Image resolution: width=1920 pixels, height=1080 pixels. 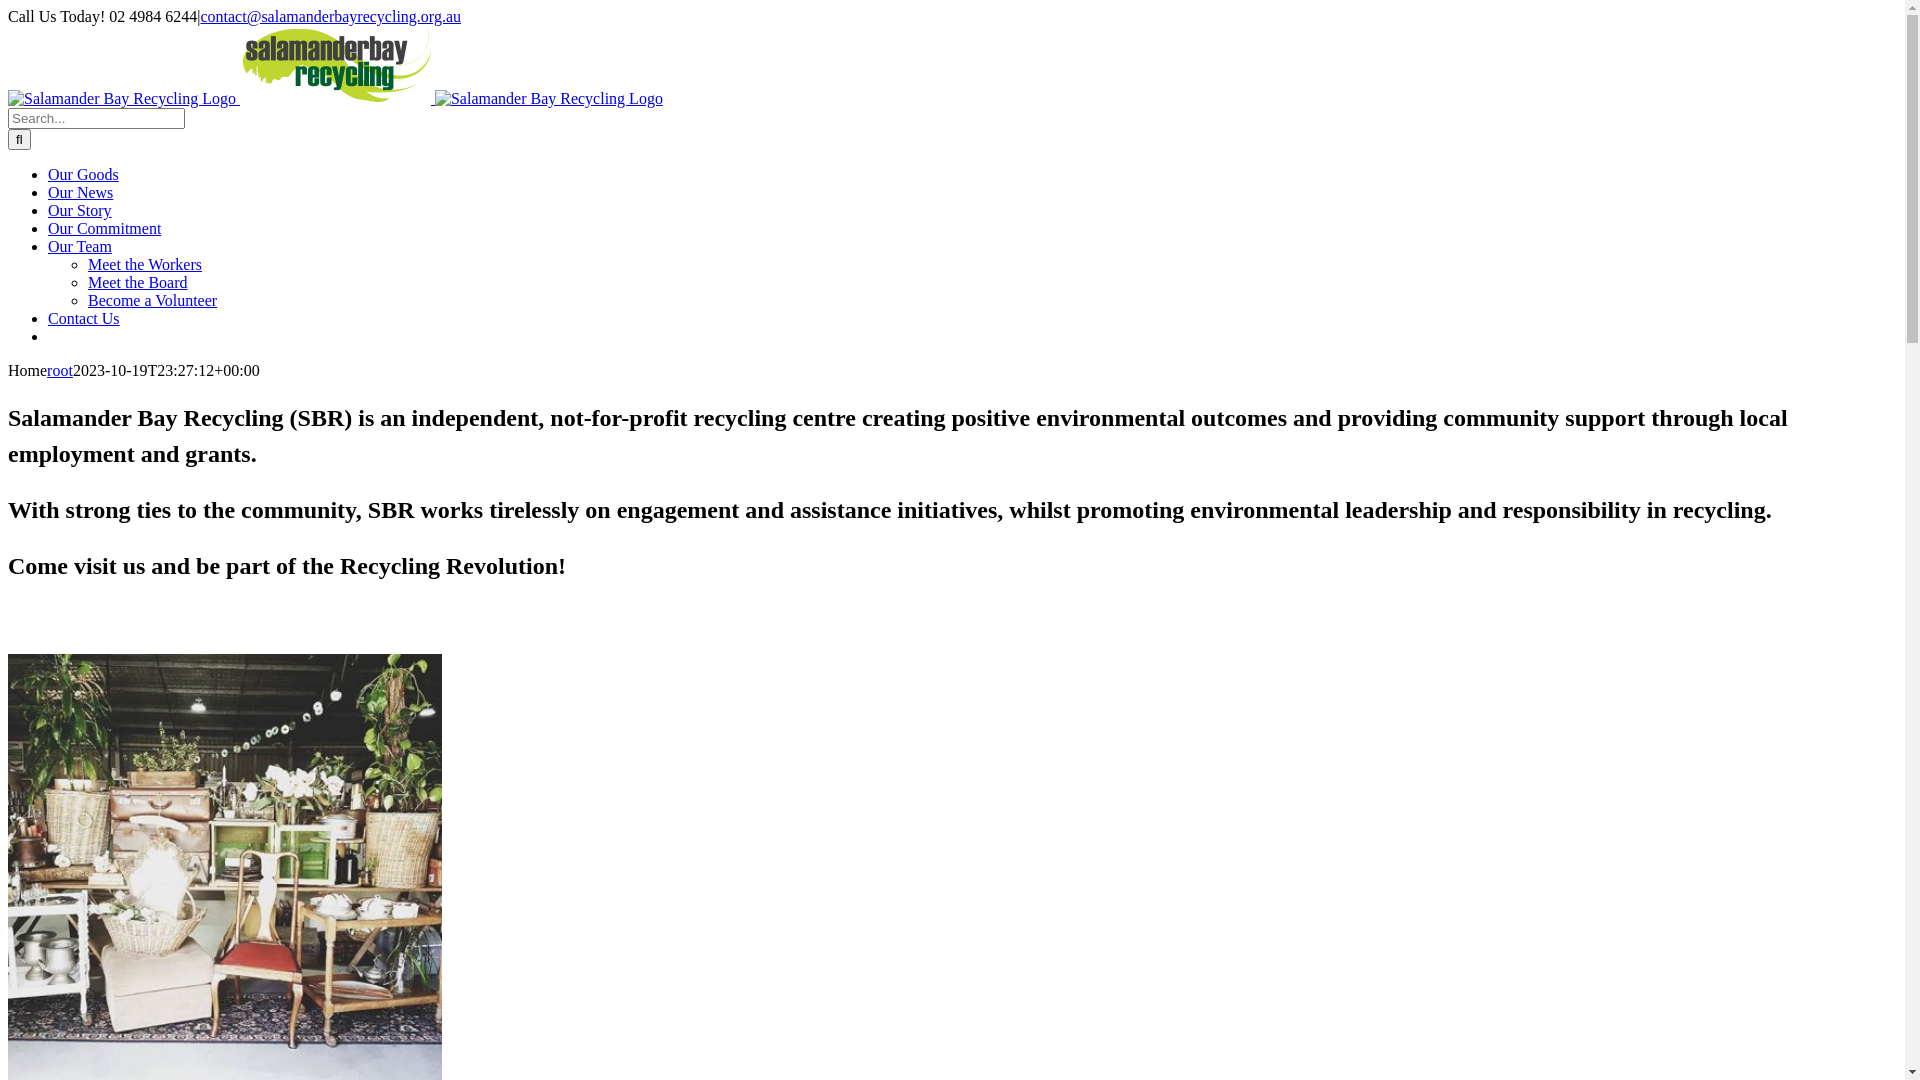 What do you see at coordinates (80, 246) in the screenshot?
I see `Our Team` at bounding box center [80, 246].